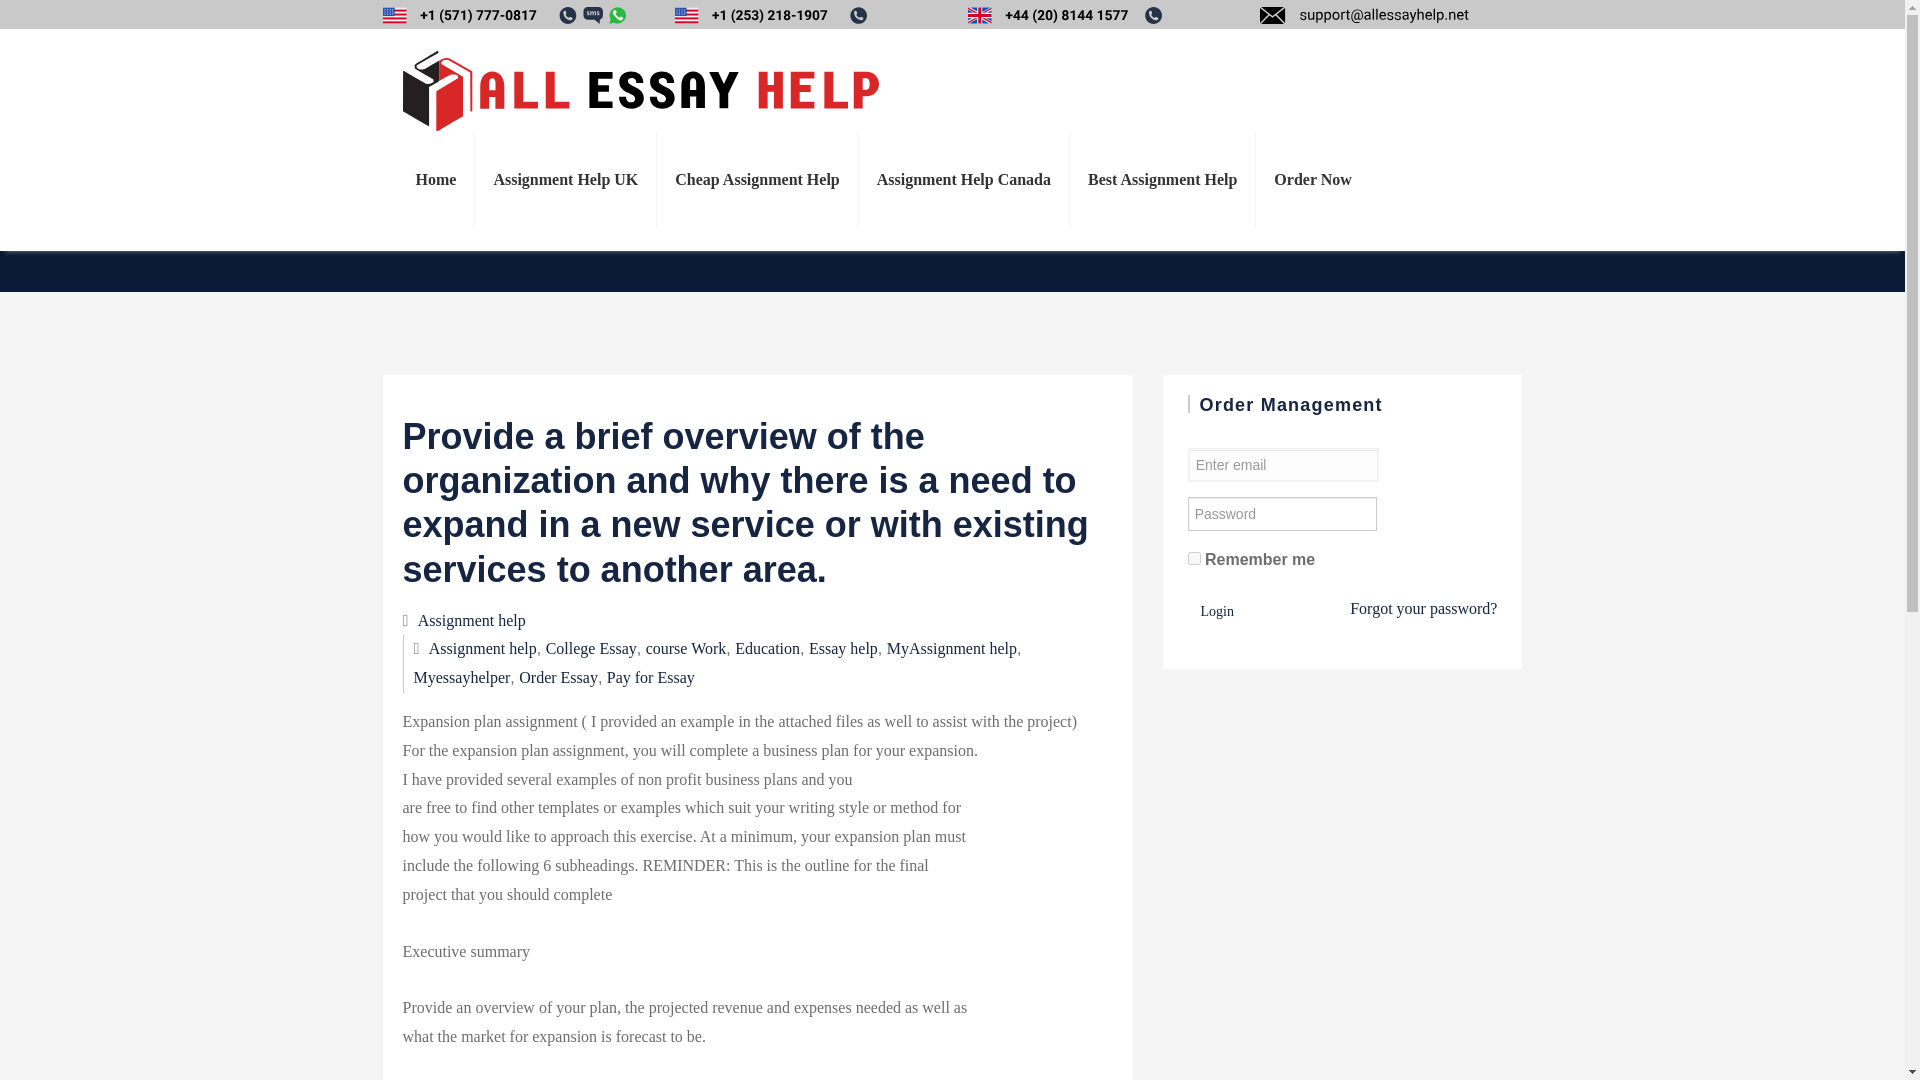  I want to click on Login, so click(1217, 616).